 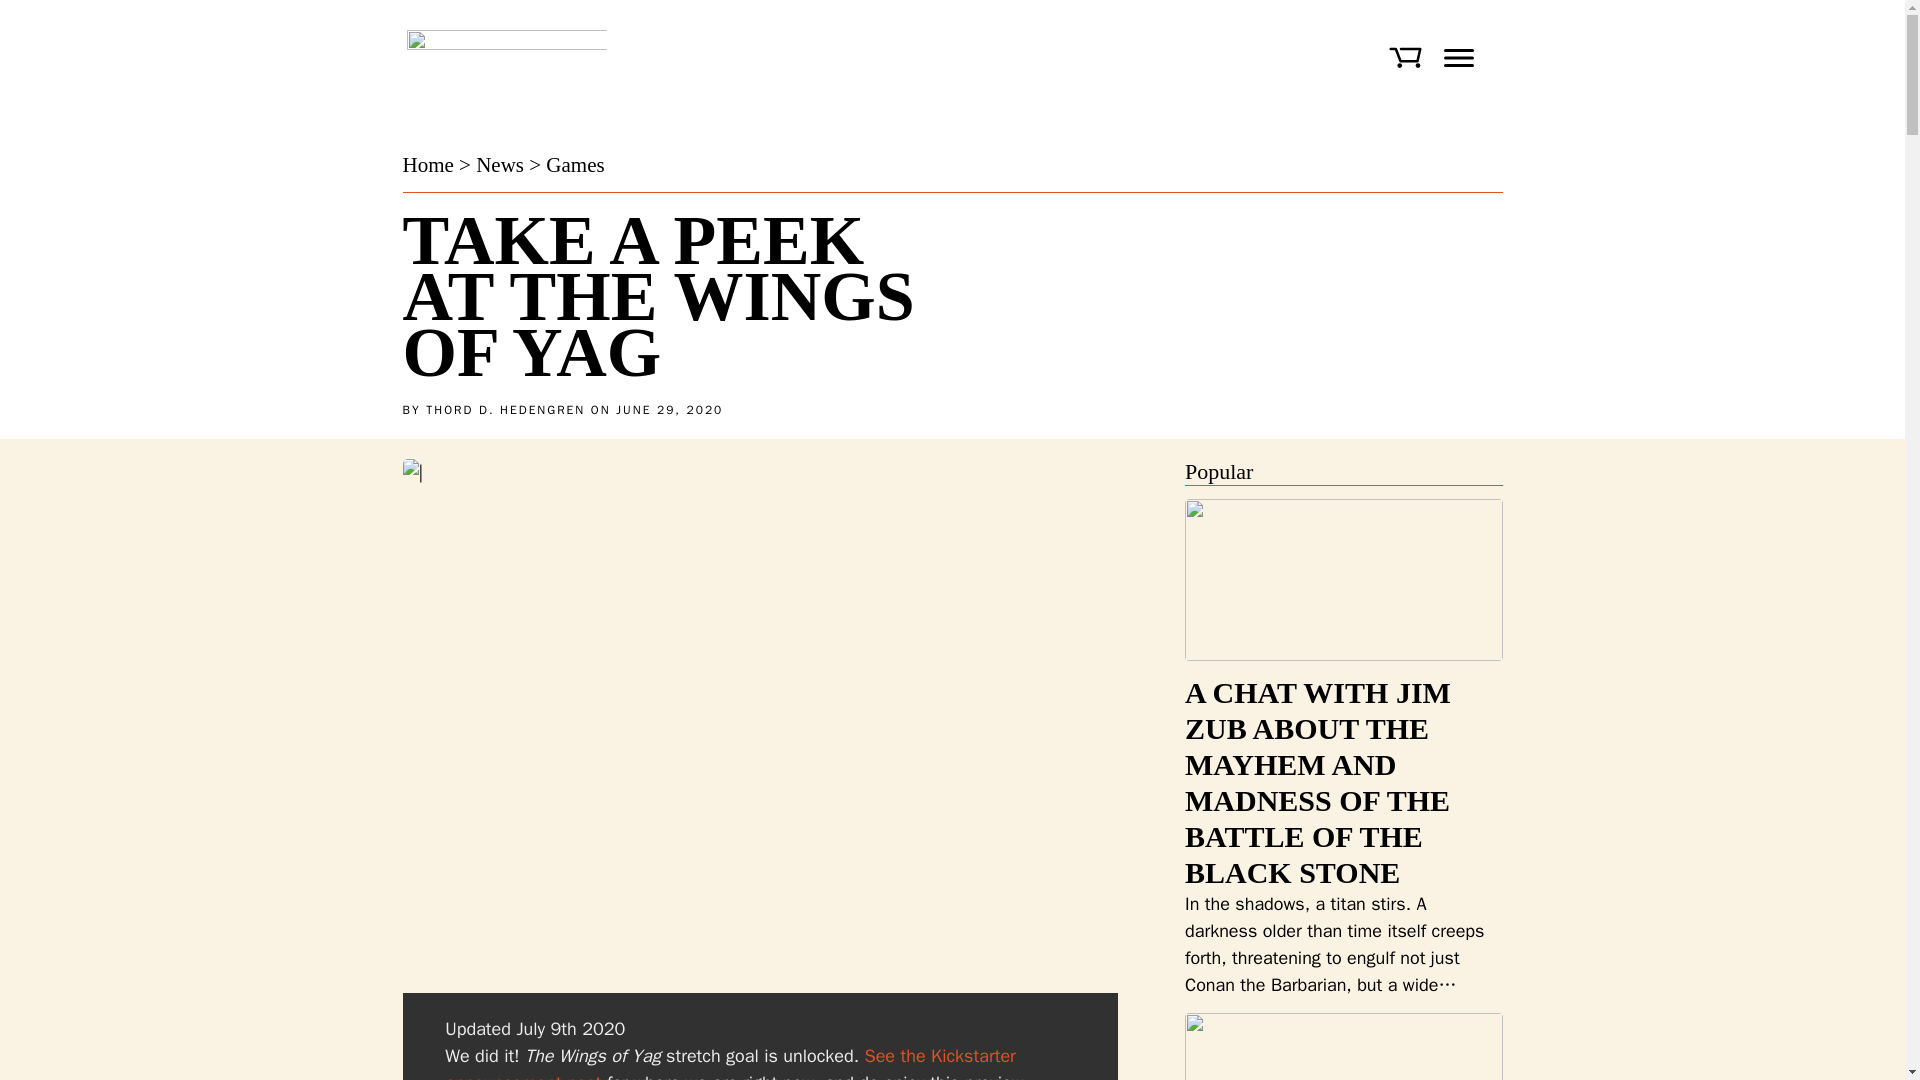 I want to click on See the Kickstarter announcement post, so click(x=730, y=1062).